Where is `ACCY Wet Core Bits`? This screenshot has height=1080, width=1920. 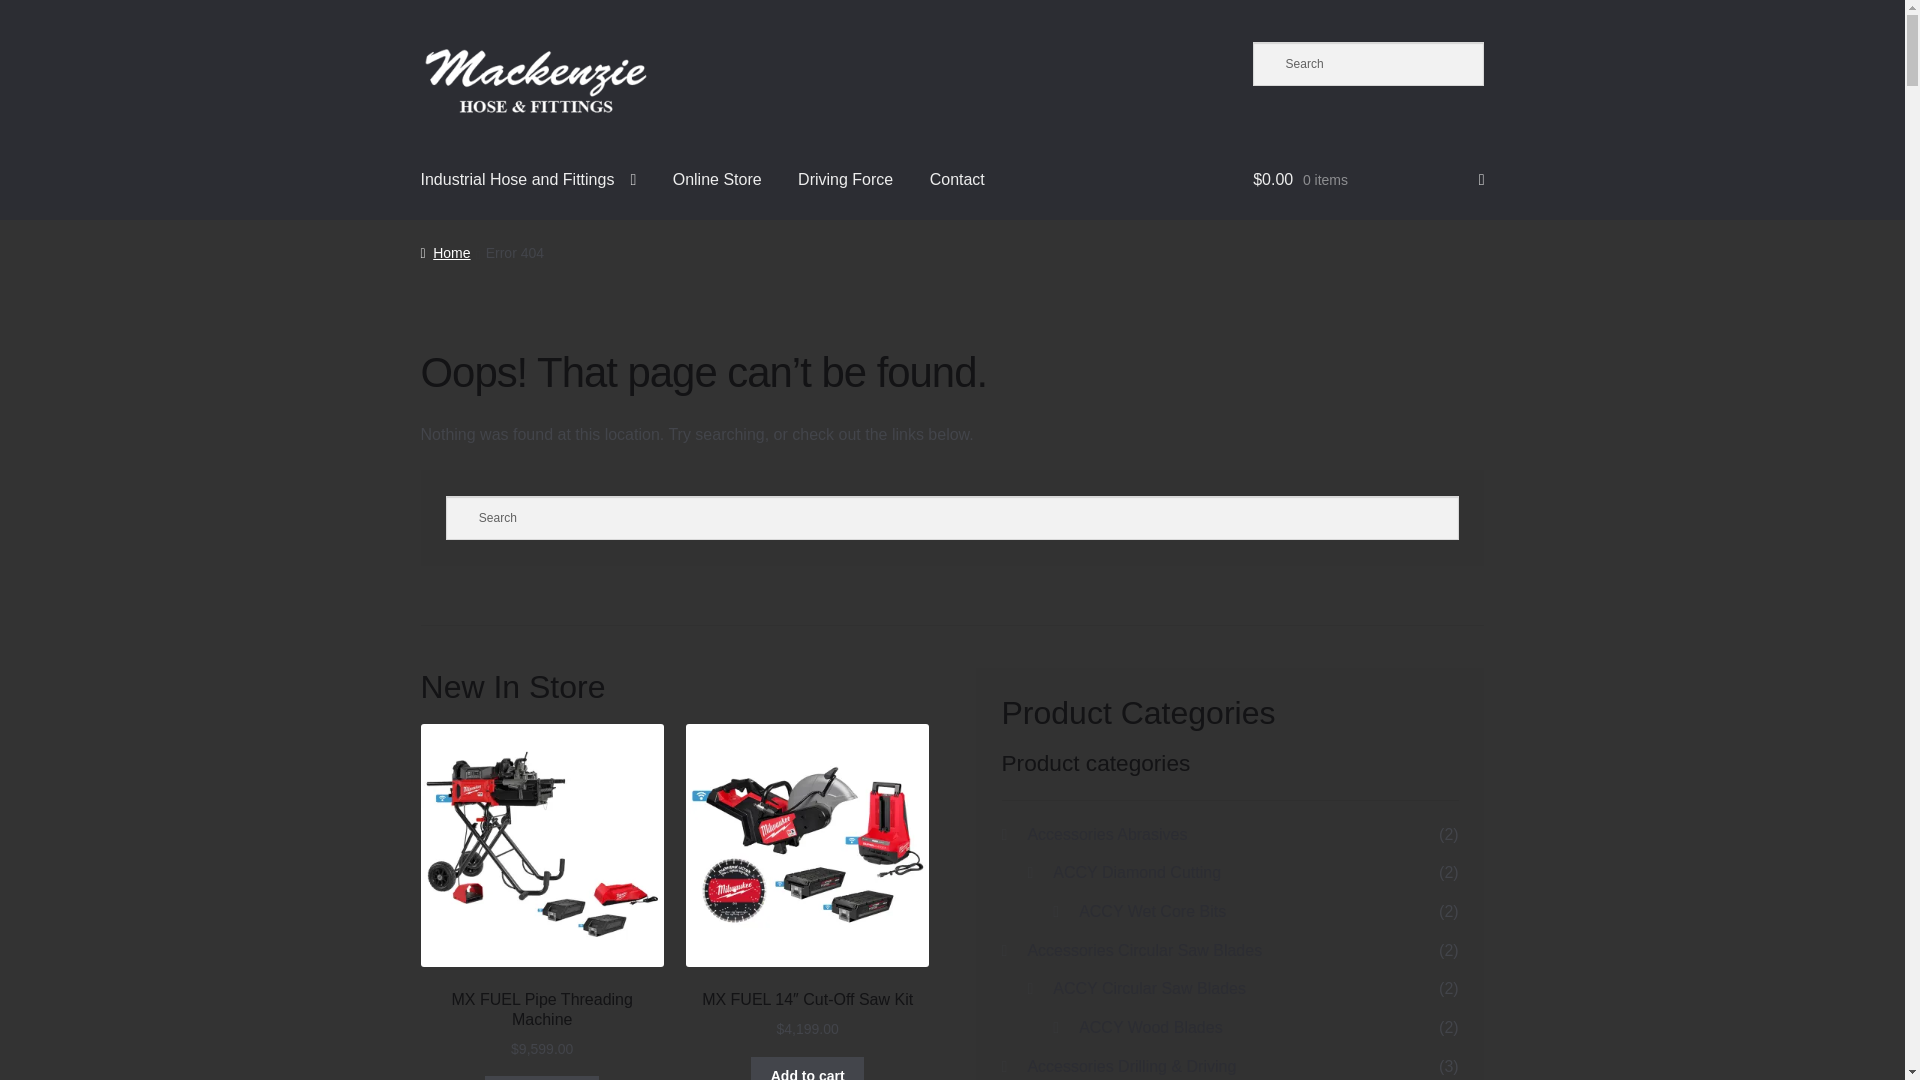 ACCY Wet Core Bits is located at coordinates (1152, 911).